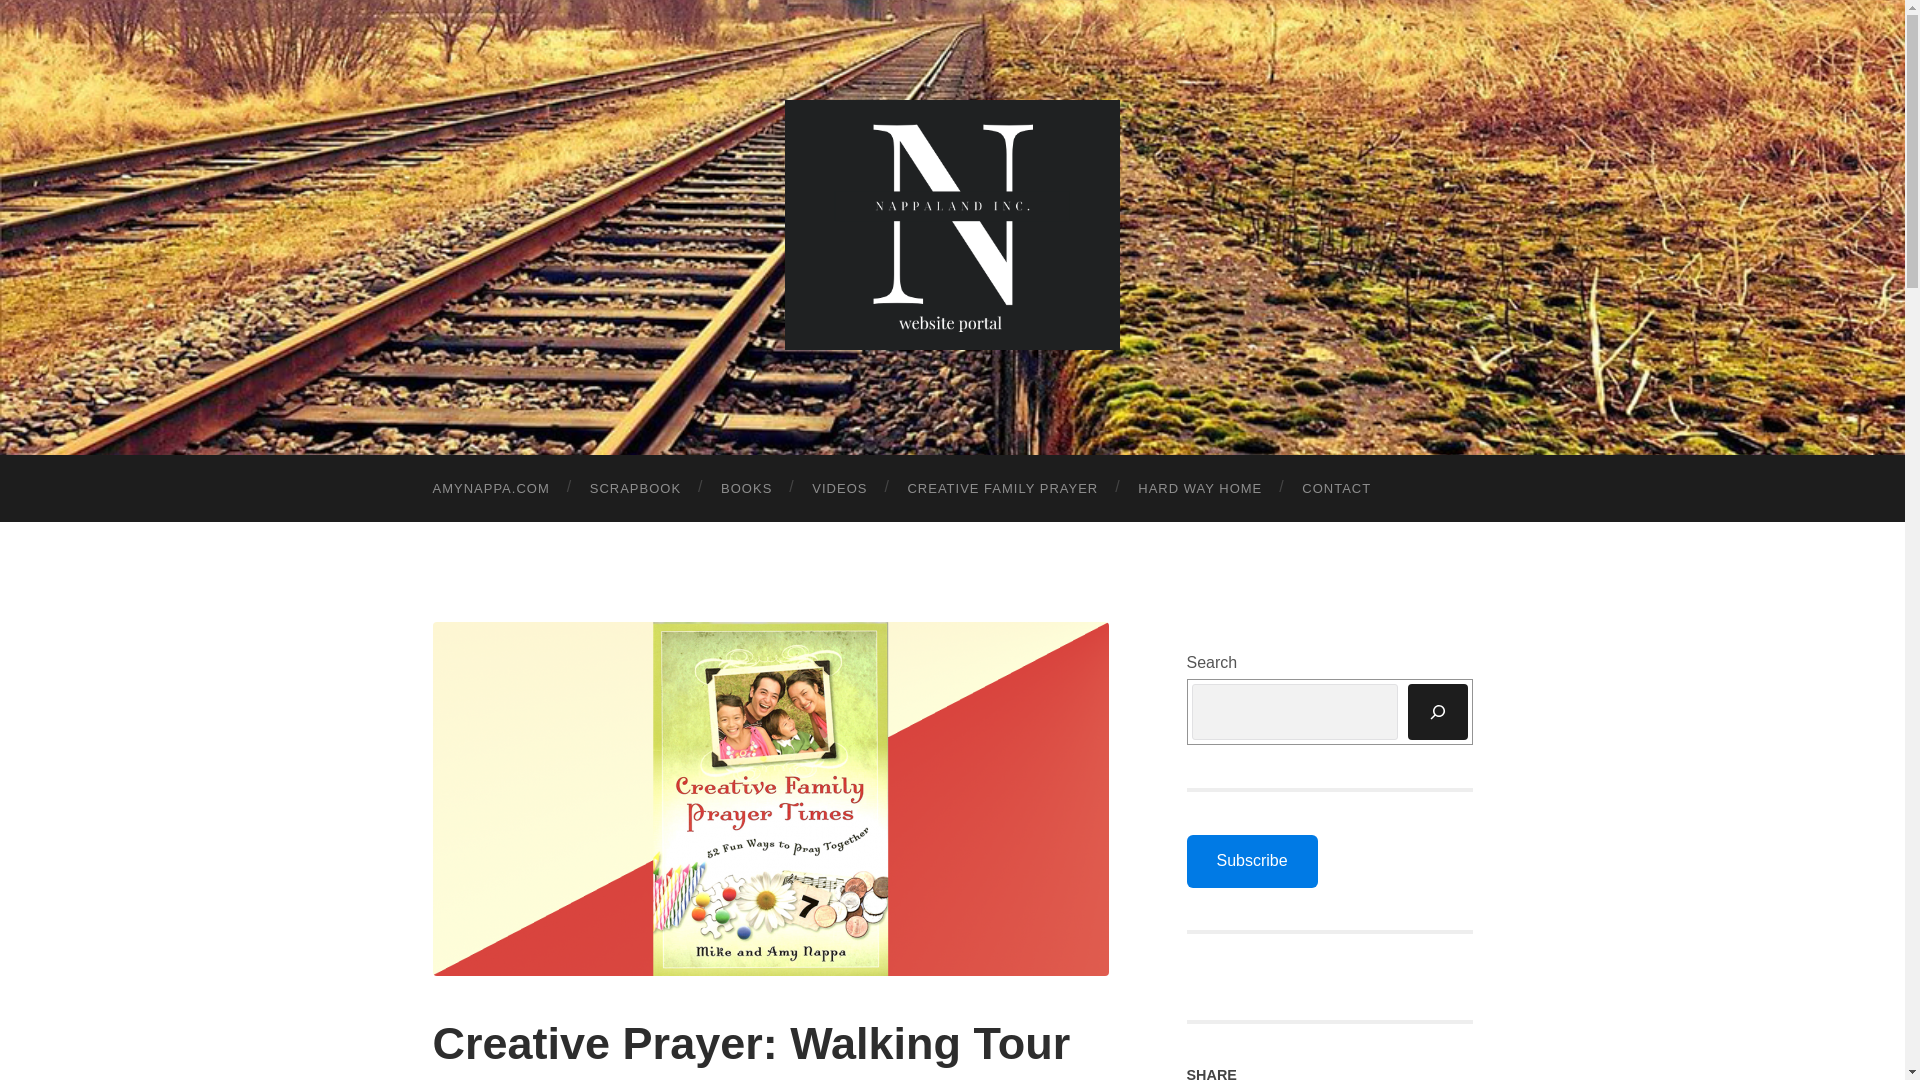 Image resolution: width=1920 pixels, height=1080 pixels. Describe the element at coordinates (1002, 488) in the screenshot. I see `CREATIVE FAMILY PRAYER` at that location.